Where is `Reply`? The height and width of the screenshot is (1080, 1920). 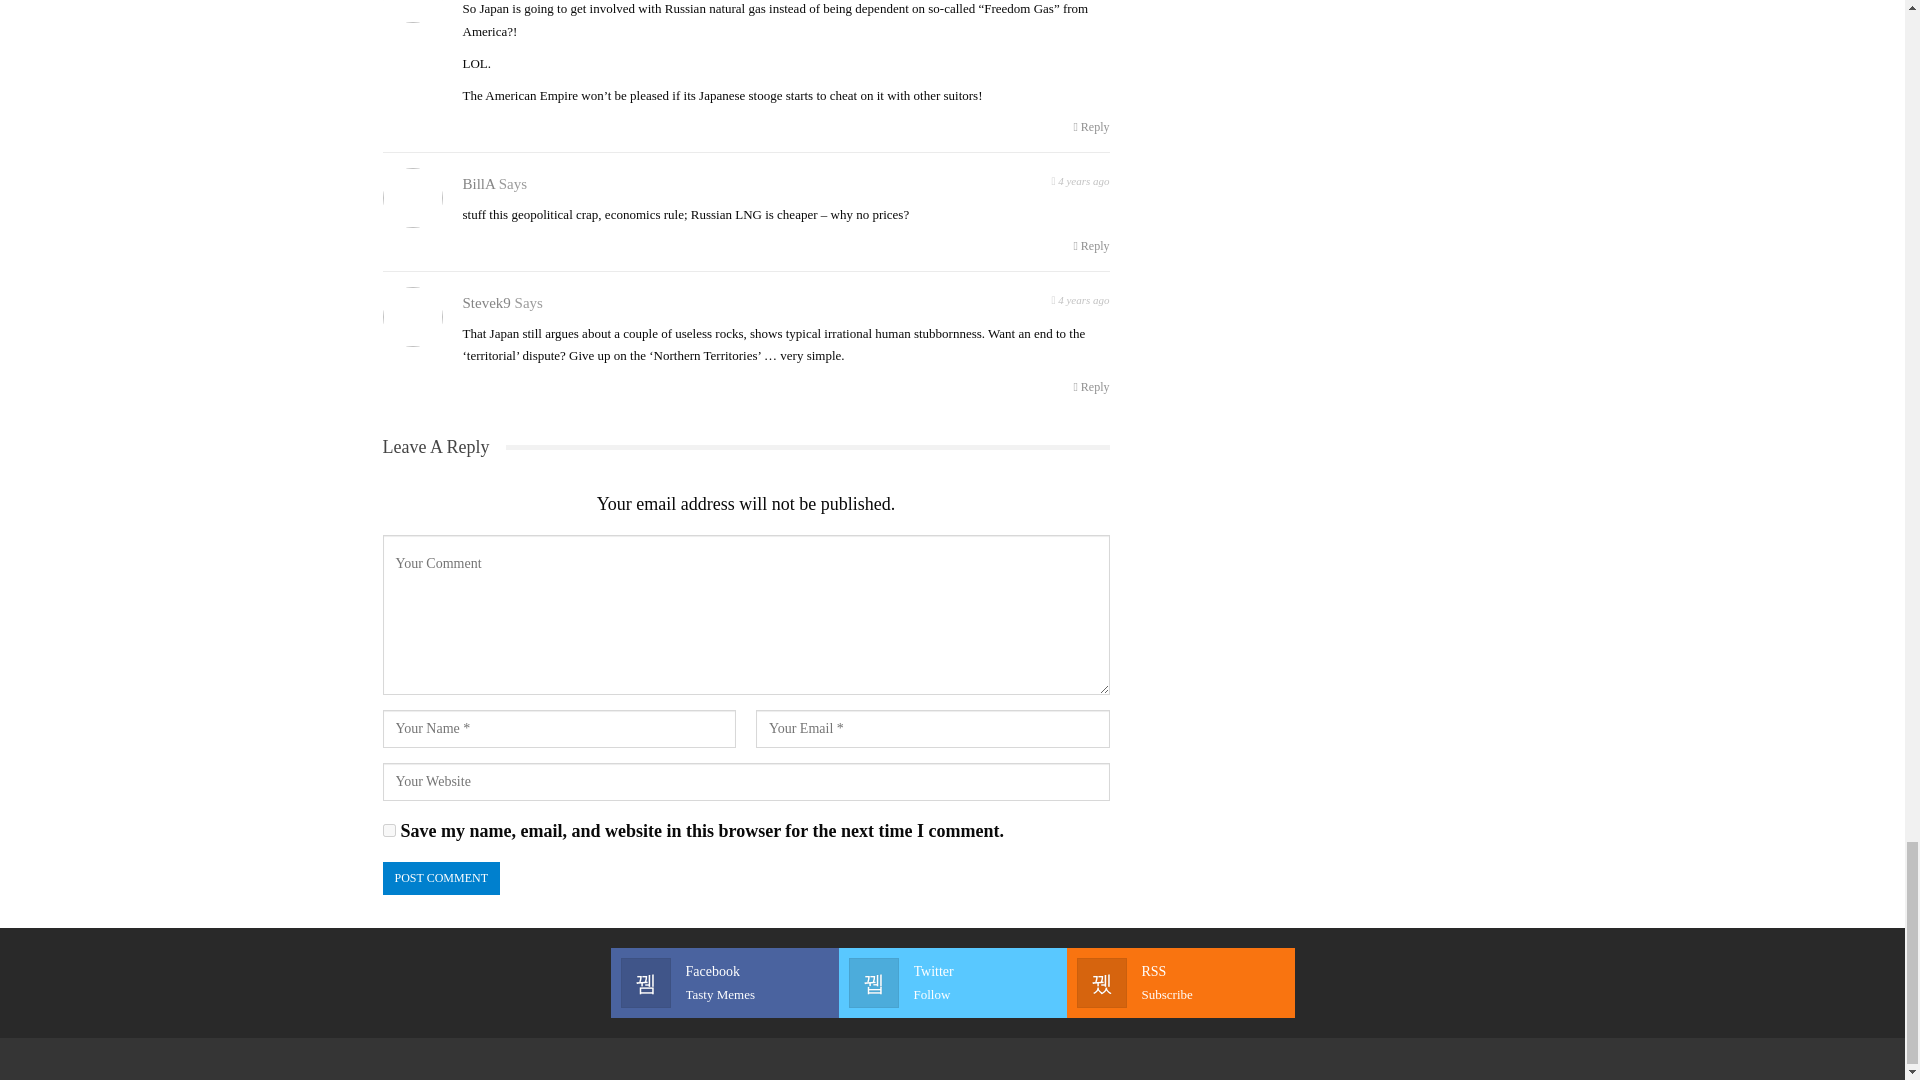
Reply is located at coordinates (724, 982).